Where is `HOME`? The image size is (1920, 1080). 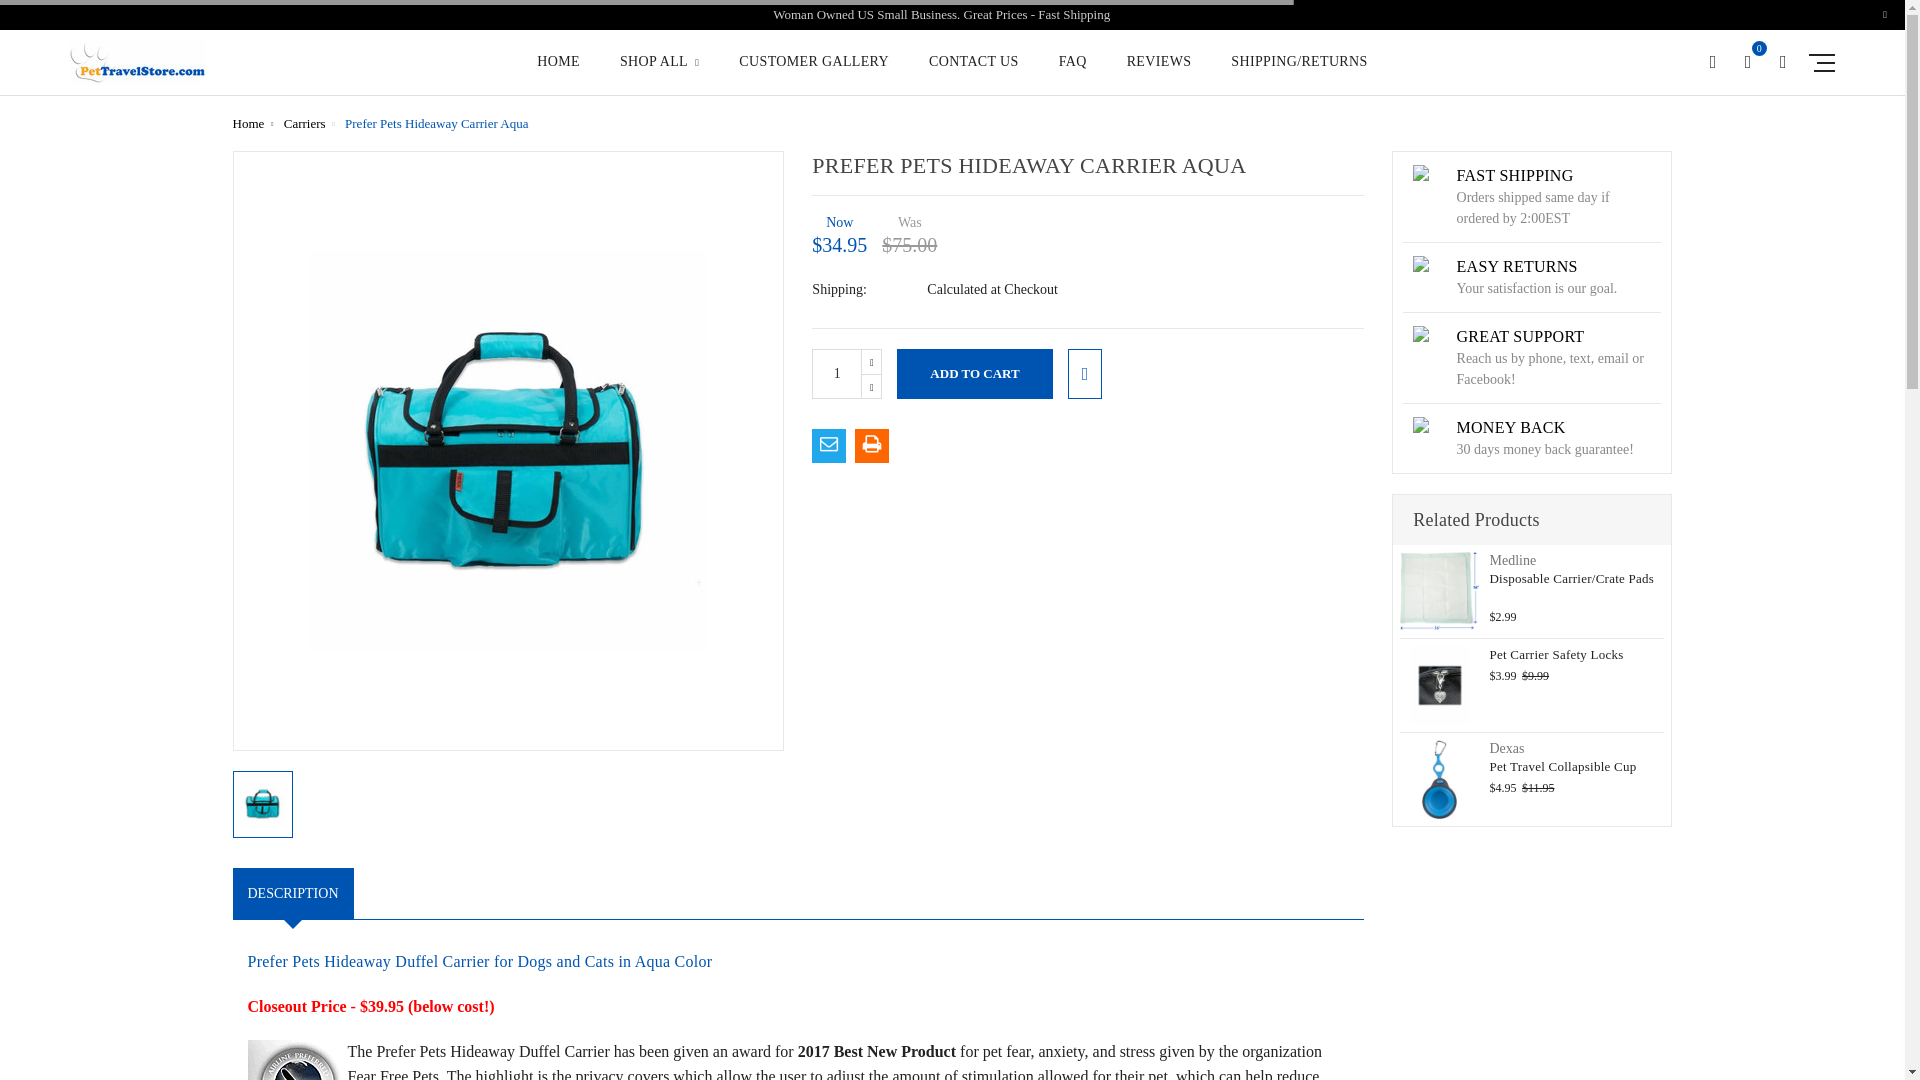 HOME is located at coordinates (558, 74).